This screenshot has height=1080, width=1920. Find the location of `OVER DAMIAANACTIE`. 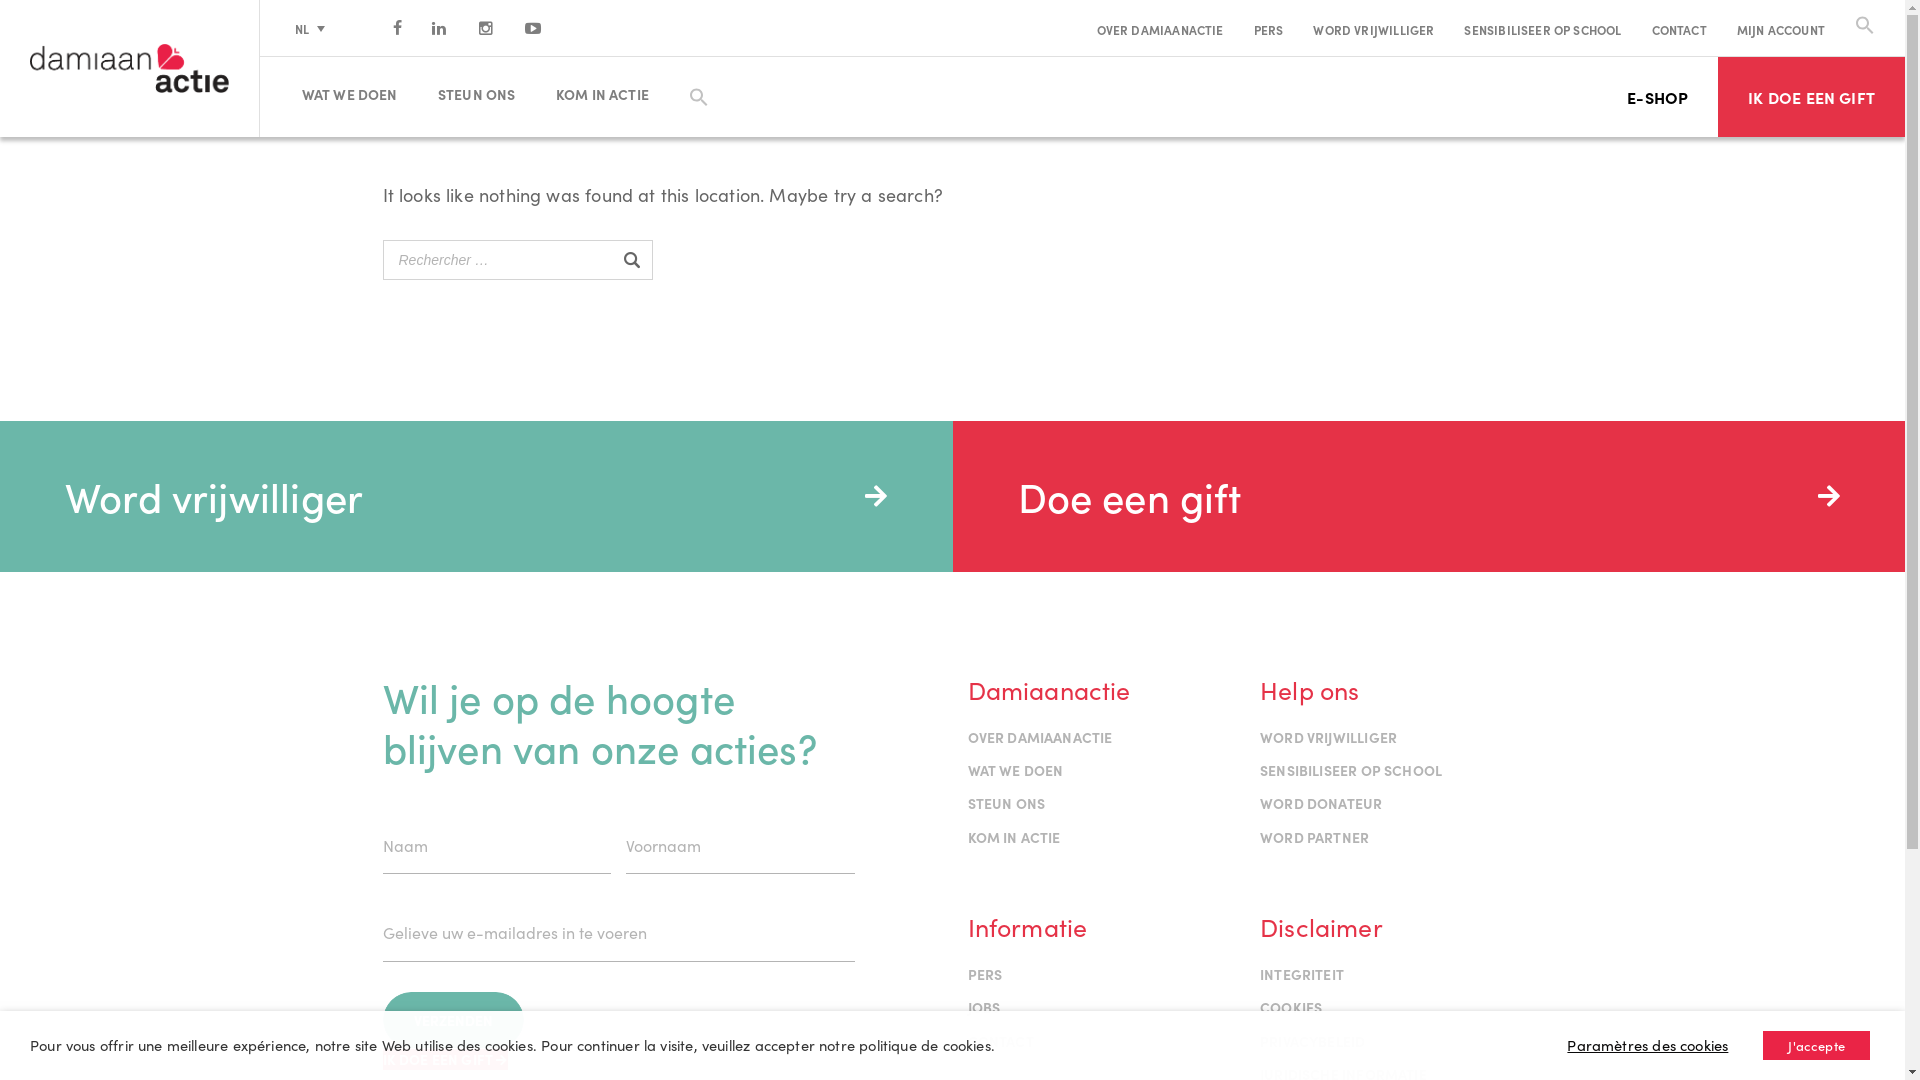

OVER DAMIAANACTIE is located at coordinates (1160, 30).